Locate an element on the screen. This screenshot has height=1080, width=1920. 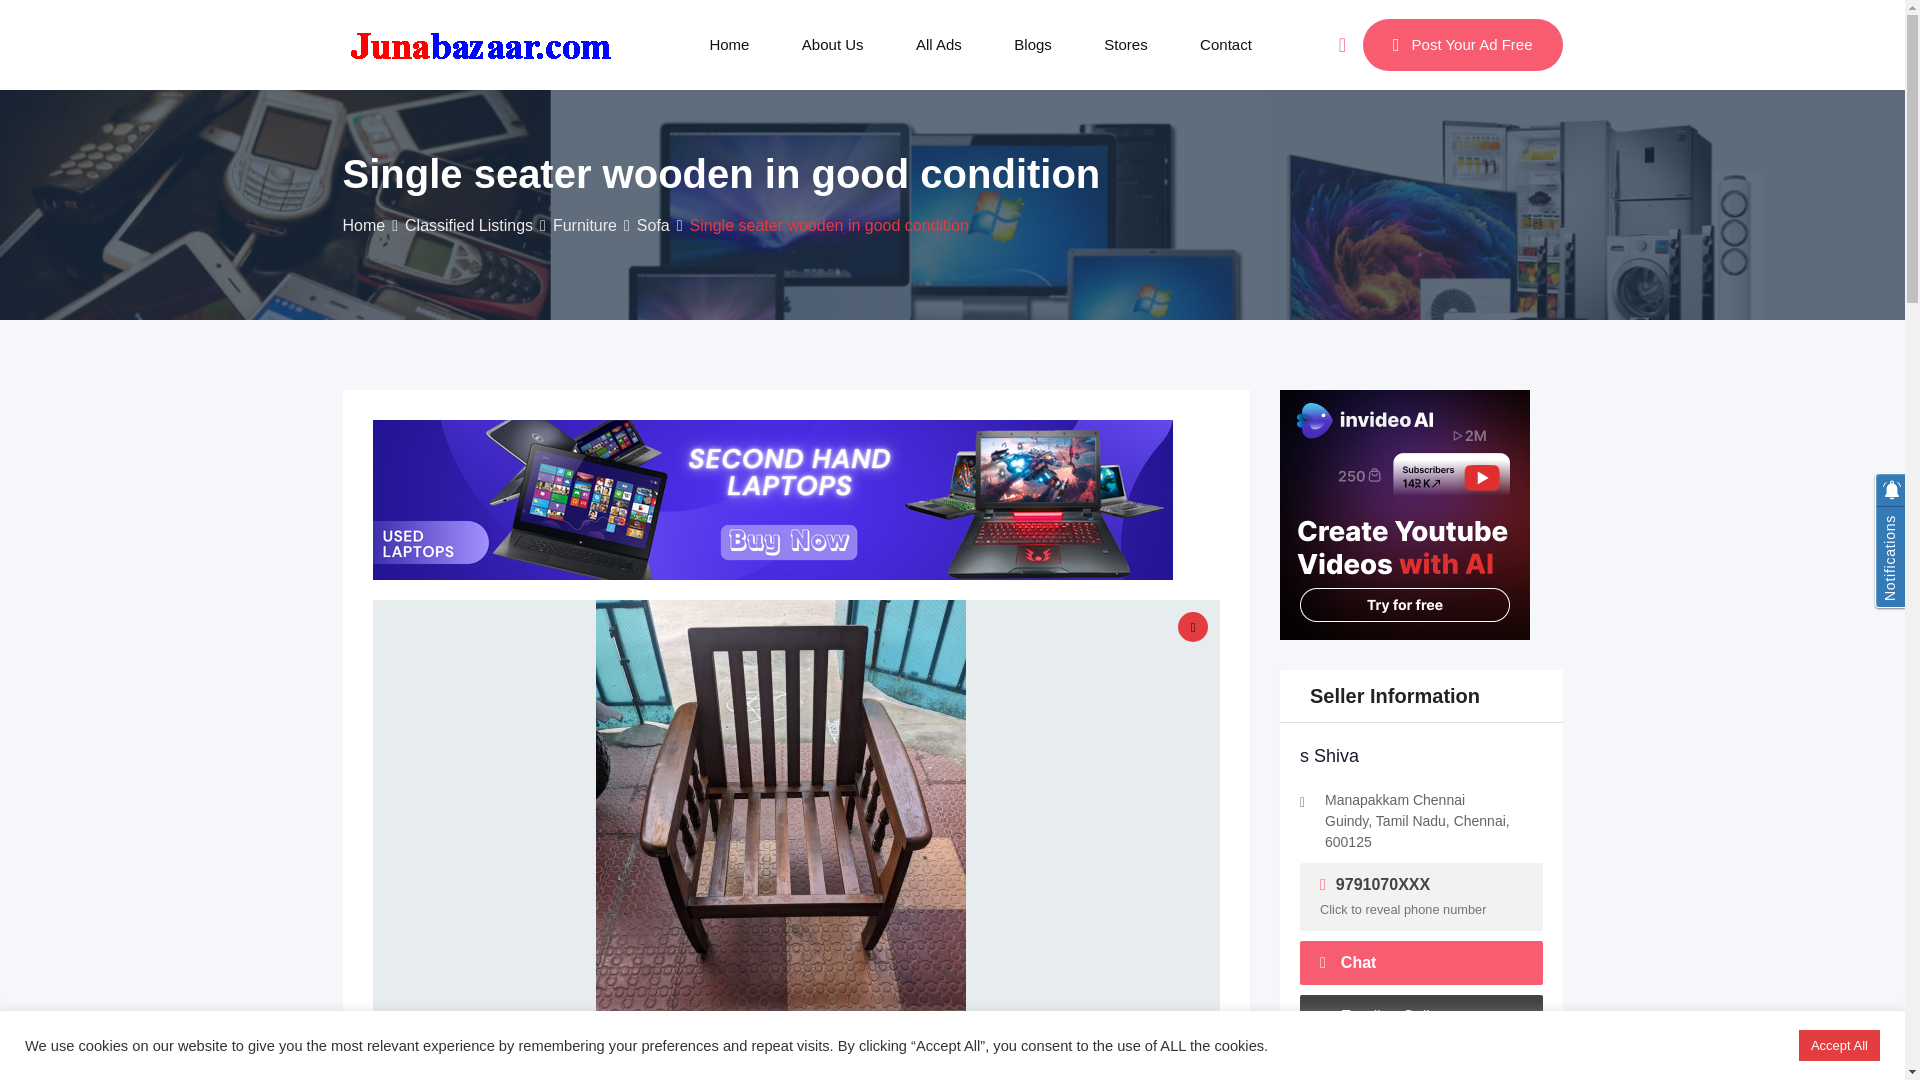
Sofa is located at coordinates (654, 226).